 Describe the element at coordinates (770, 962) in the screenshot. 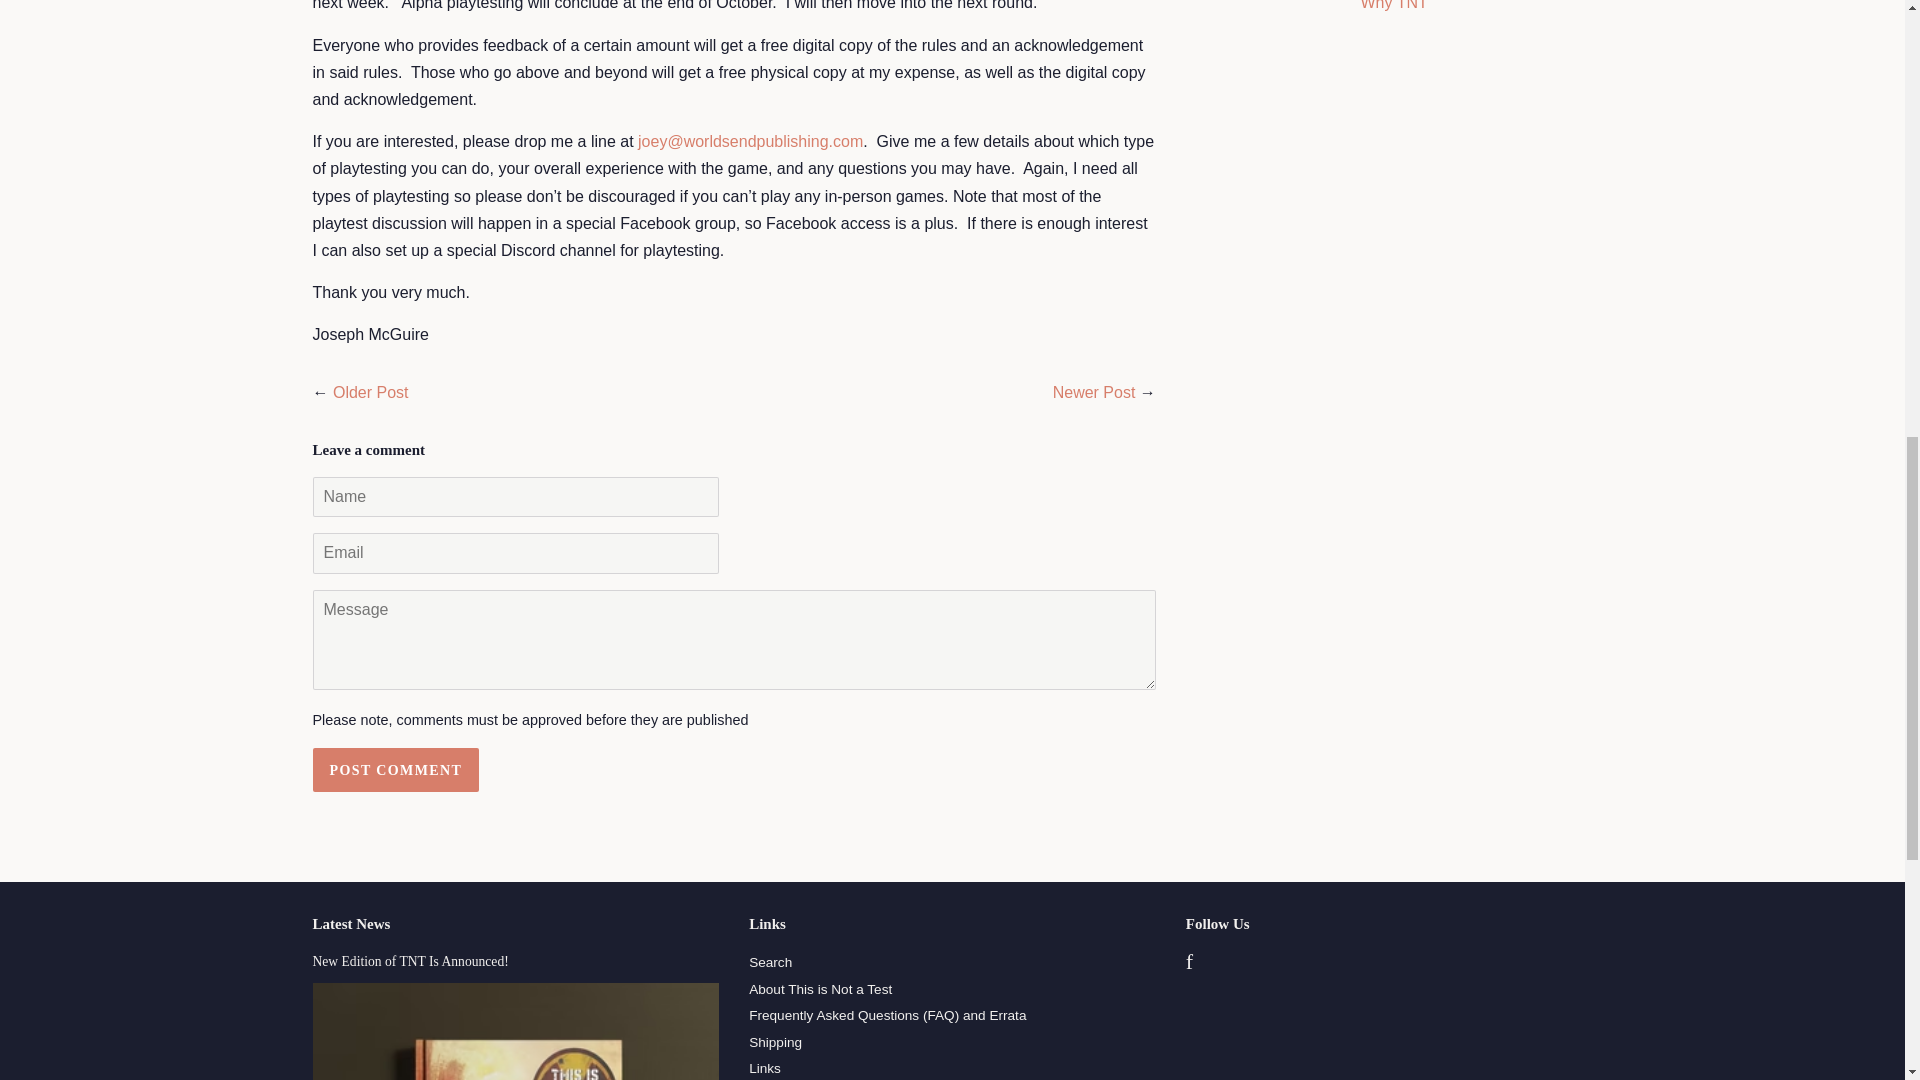

I see `Search` at that location.